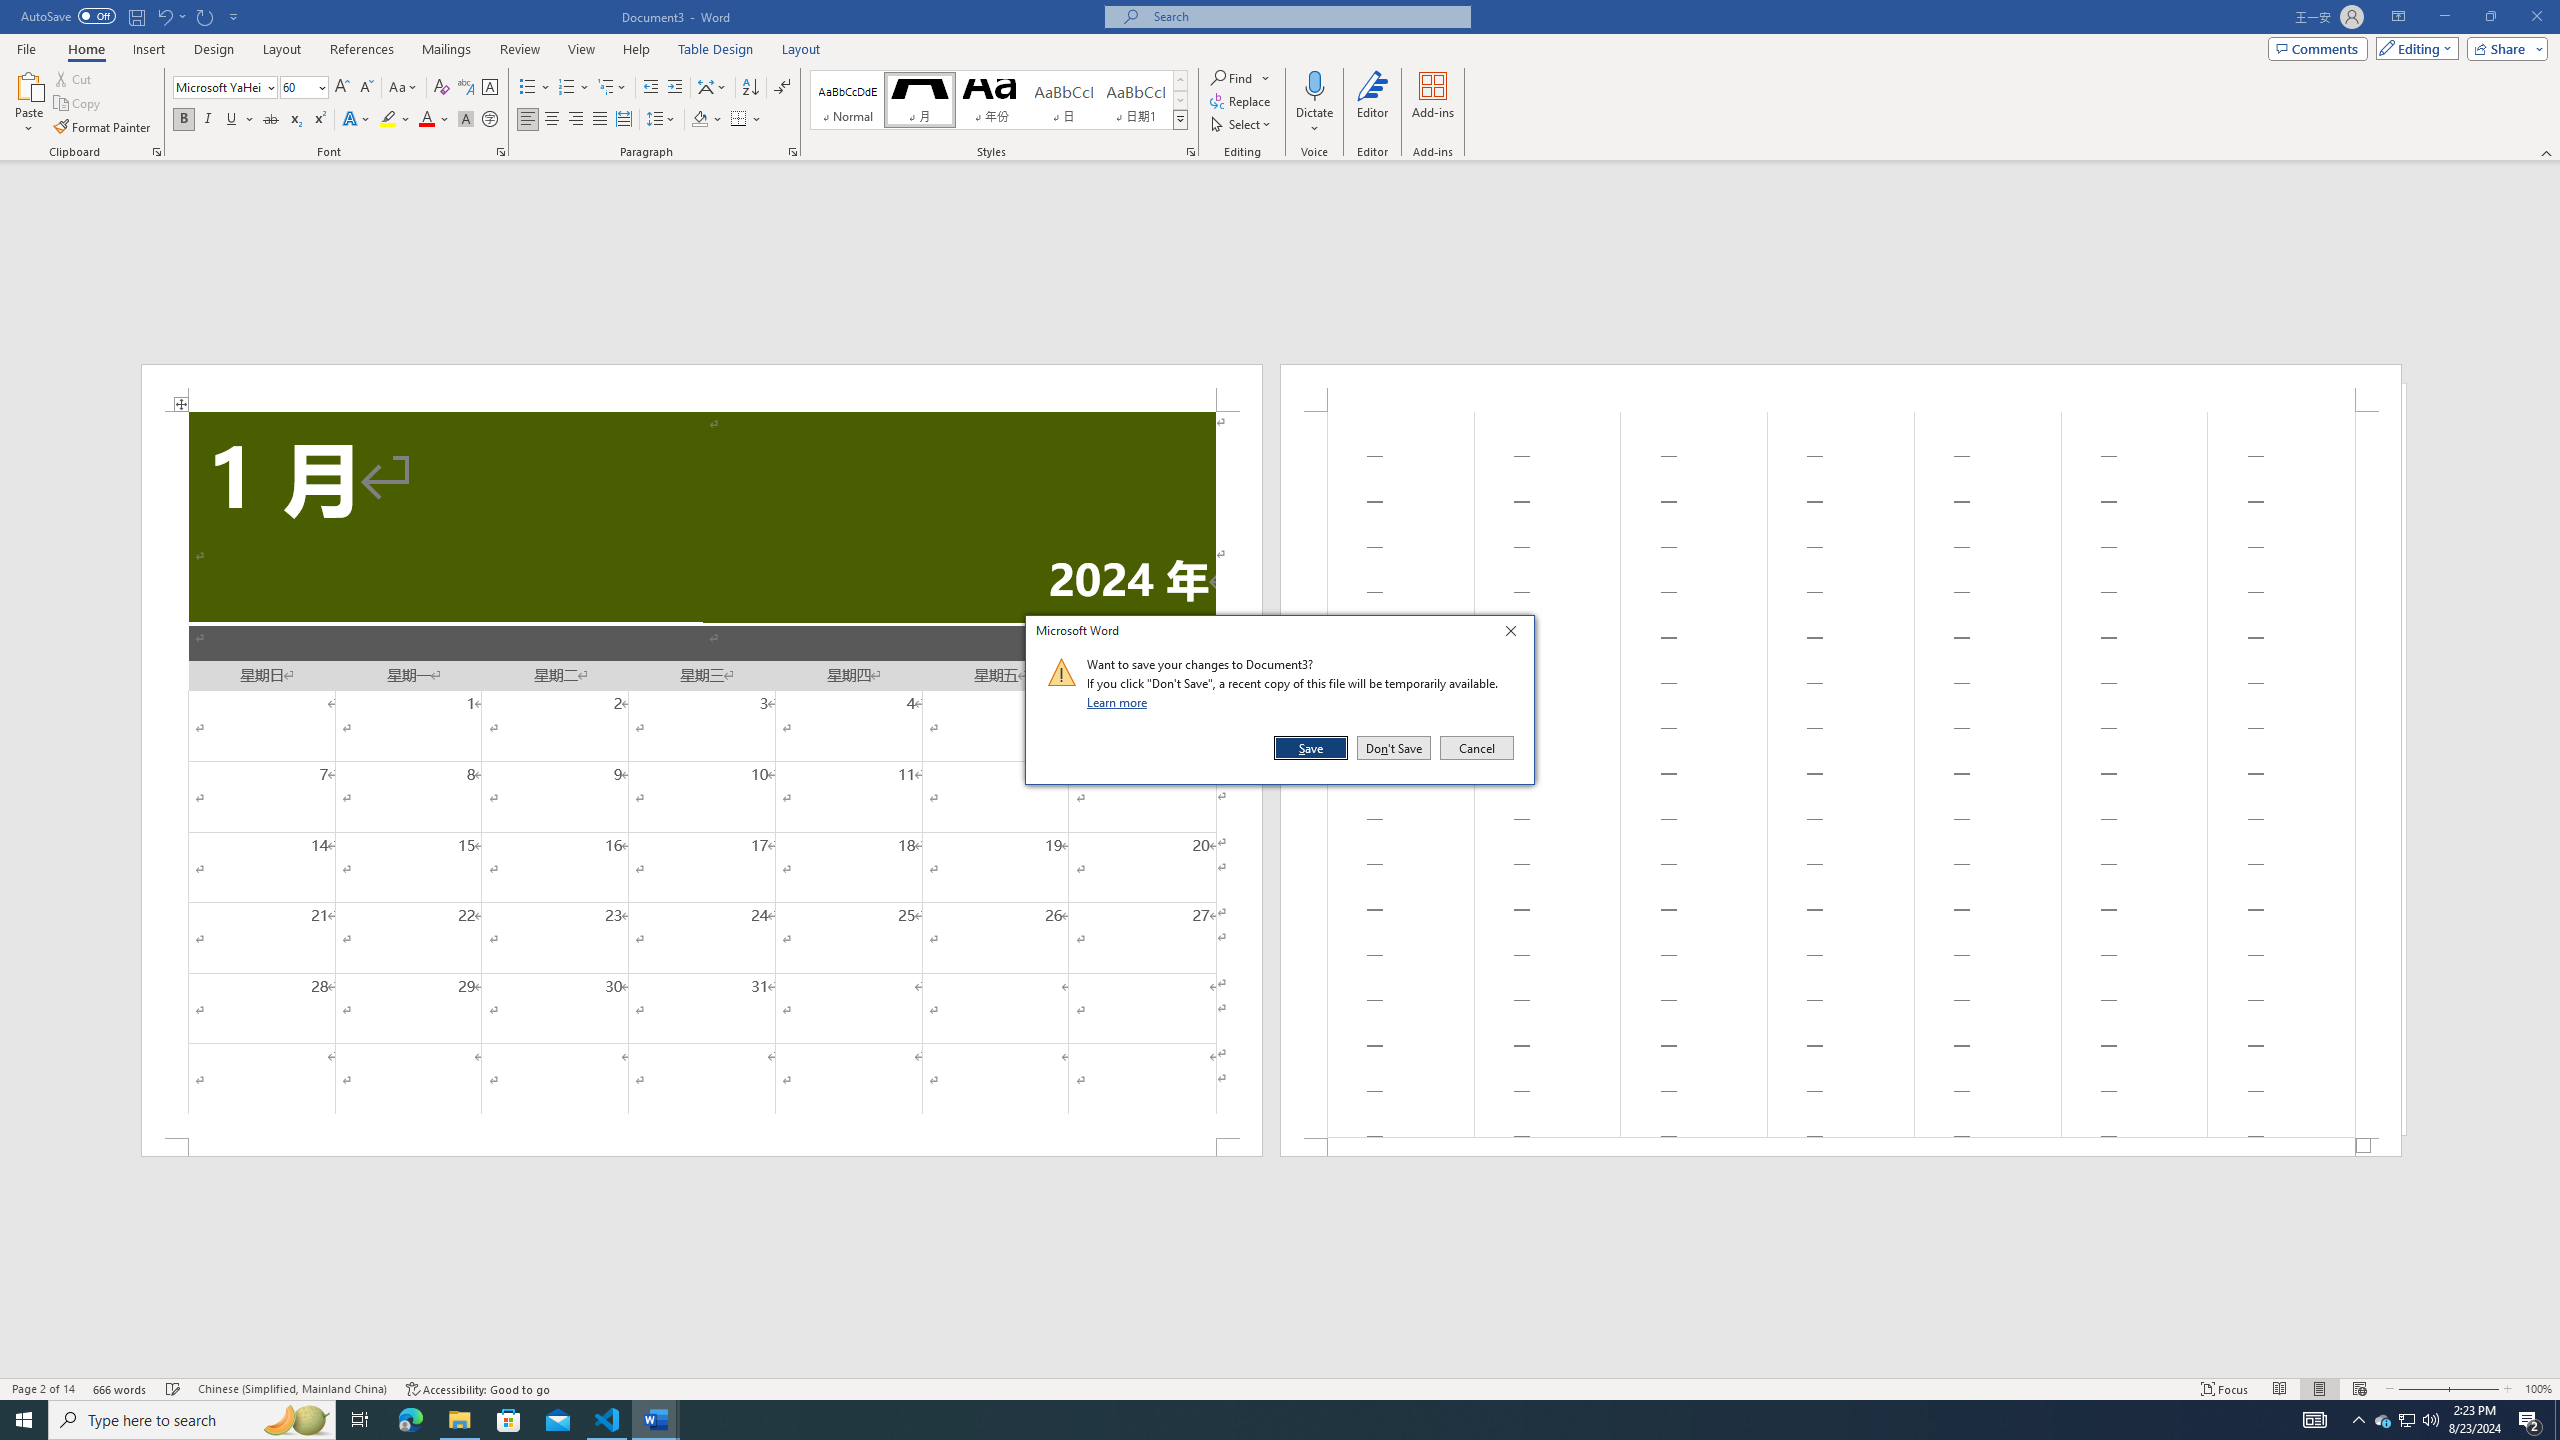 The width and height of the screenshot is (2560, 1440). Describe the element at coordinates (122, 1389) in the screenshot. I see `Word Count 666 words` at that location.